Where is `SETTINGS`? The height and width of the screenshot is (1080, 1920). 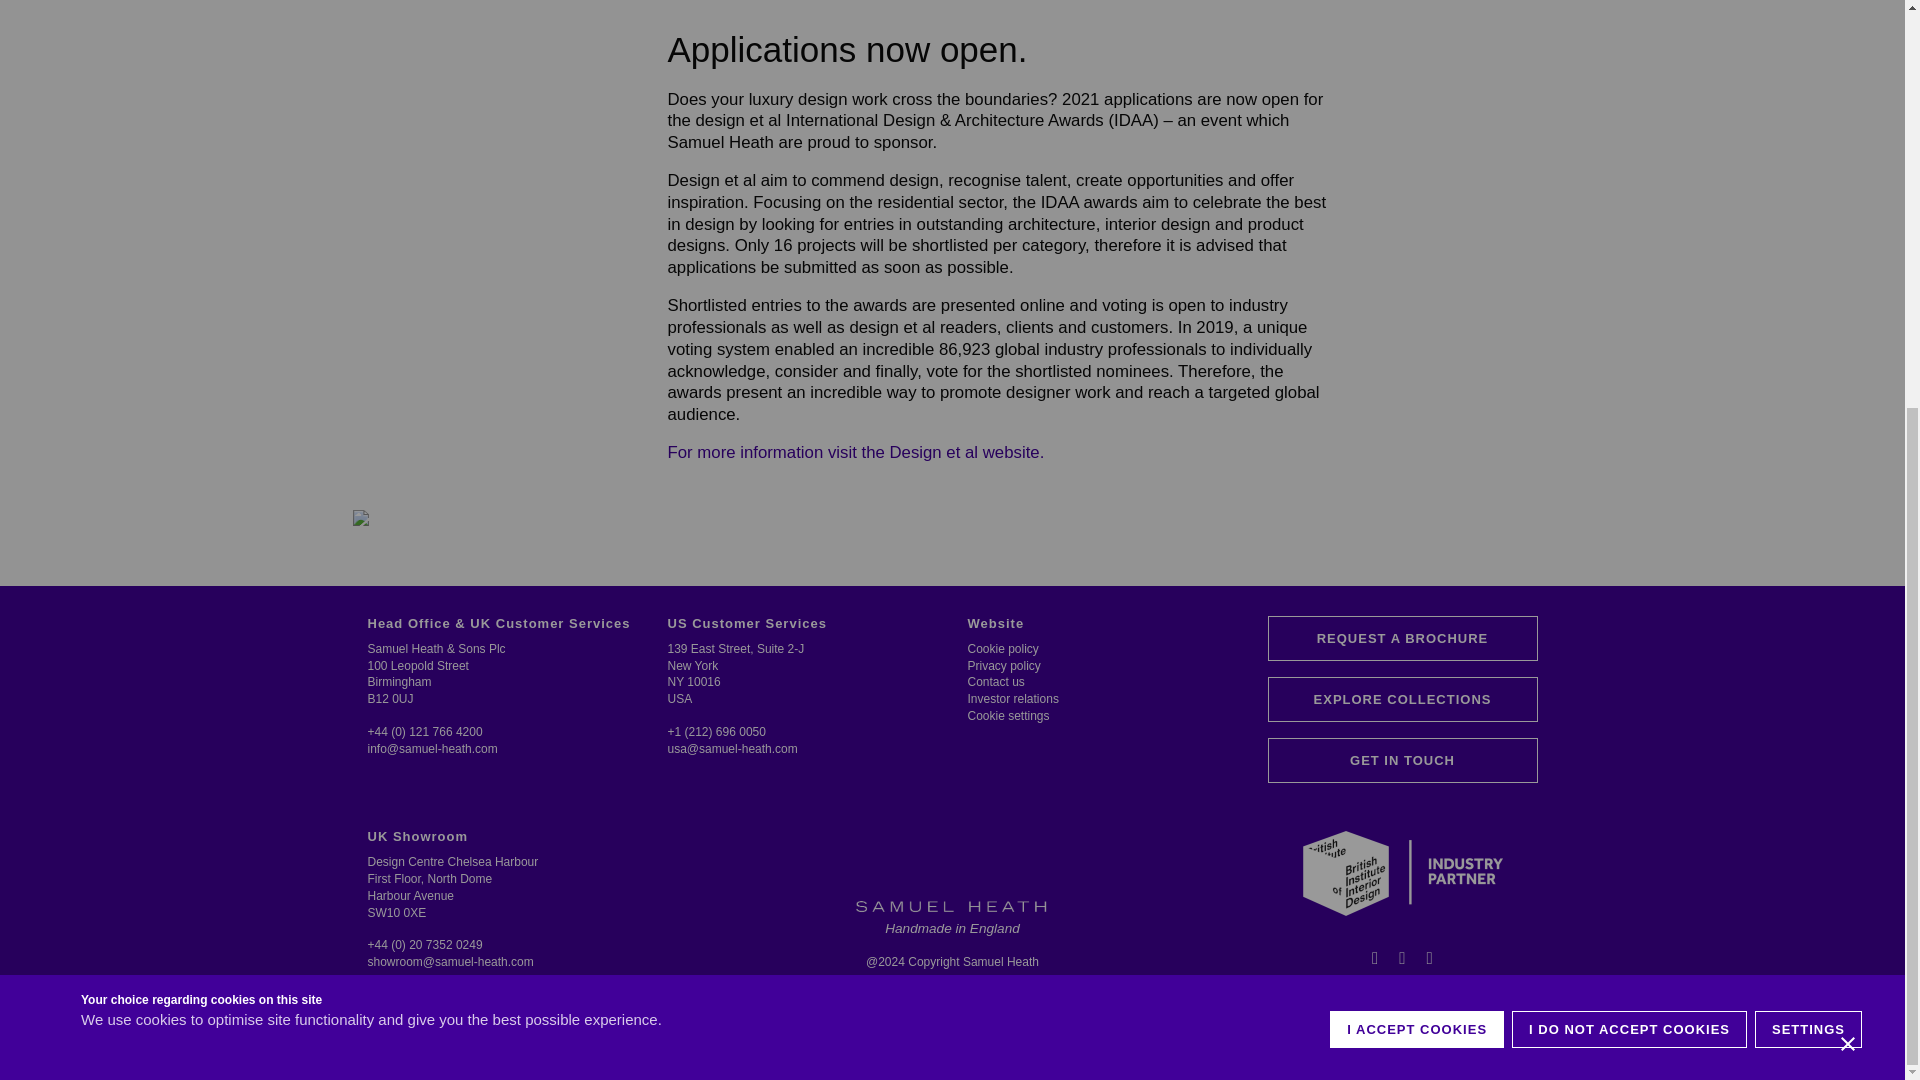 SETTINGS is located at coordinates (1808, 384).